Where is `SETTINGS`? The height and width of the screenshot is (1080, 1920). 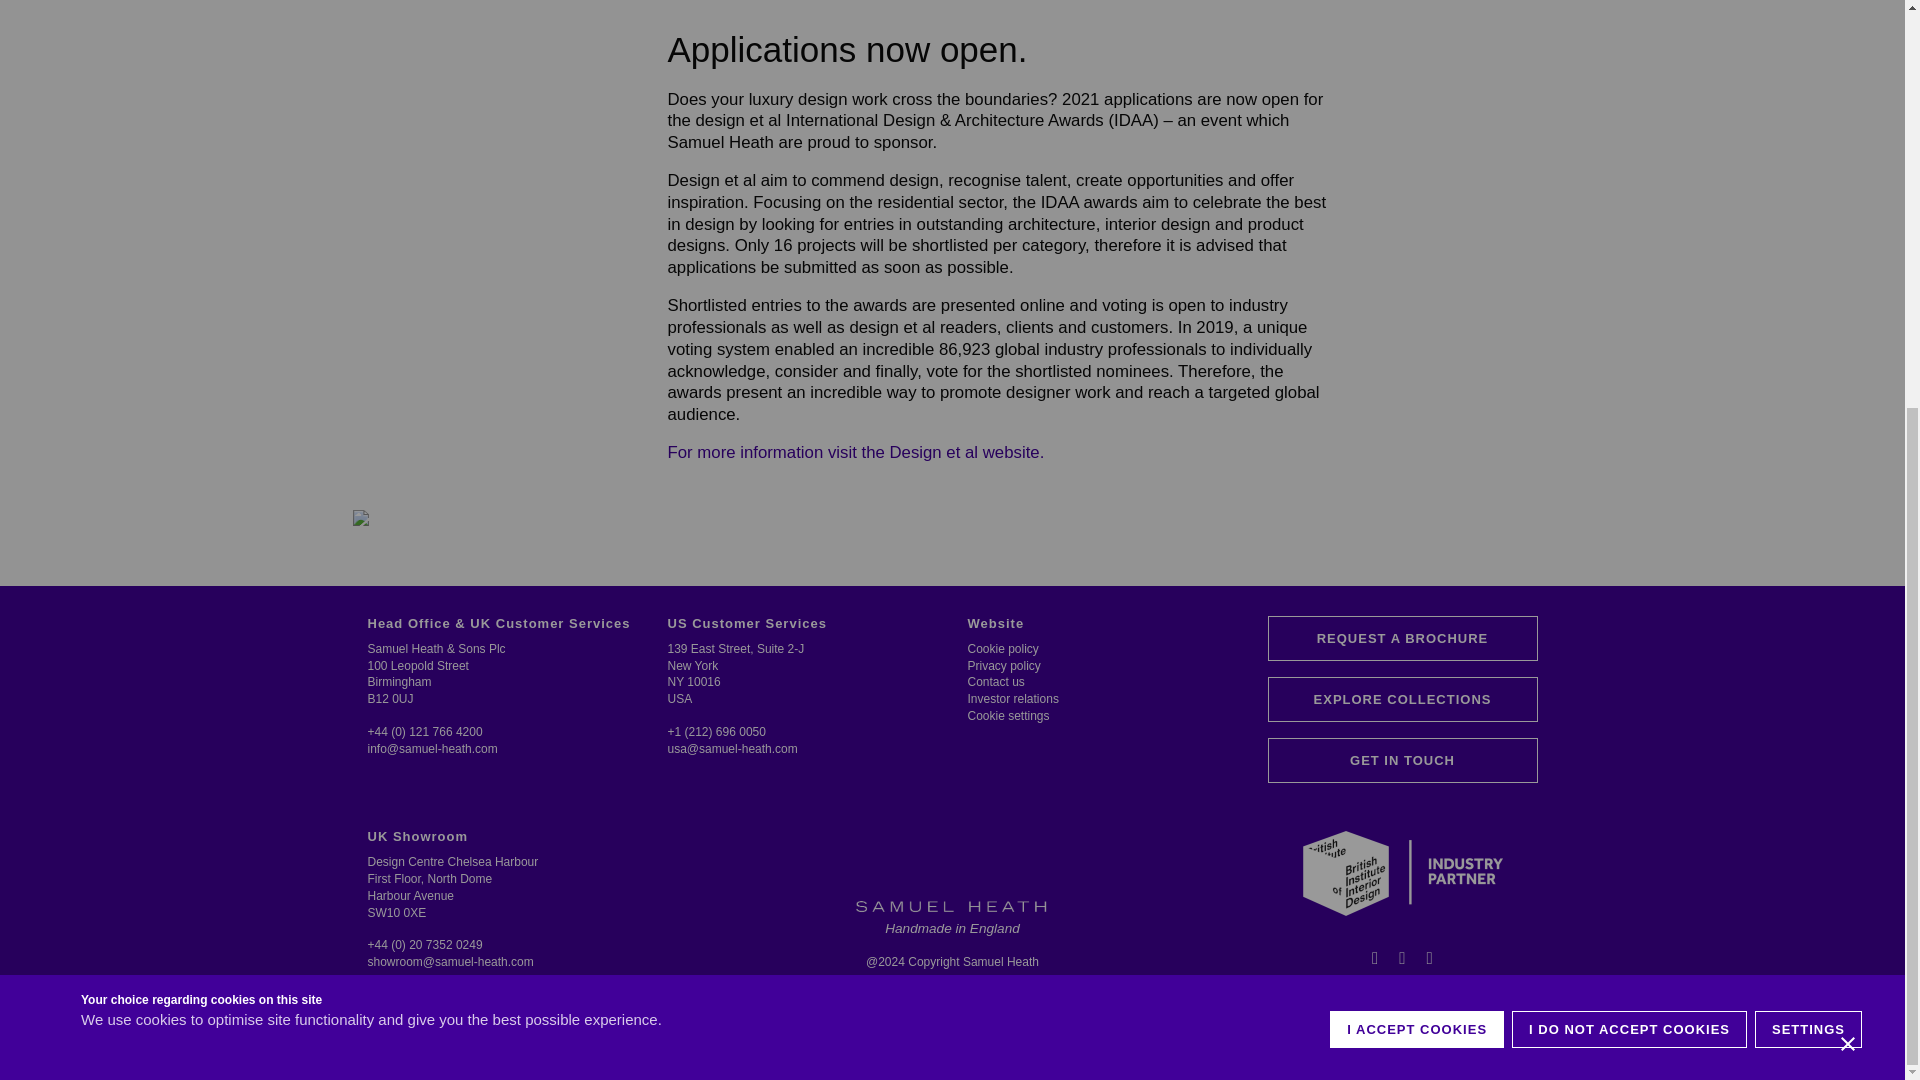 SETTINGS is located at coordinates (1808, 384).